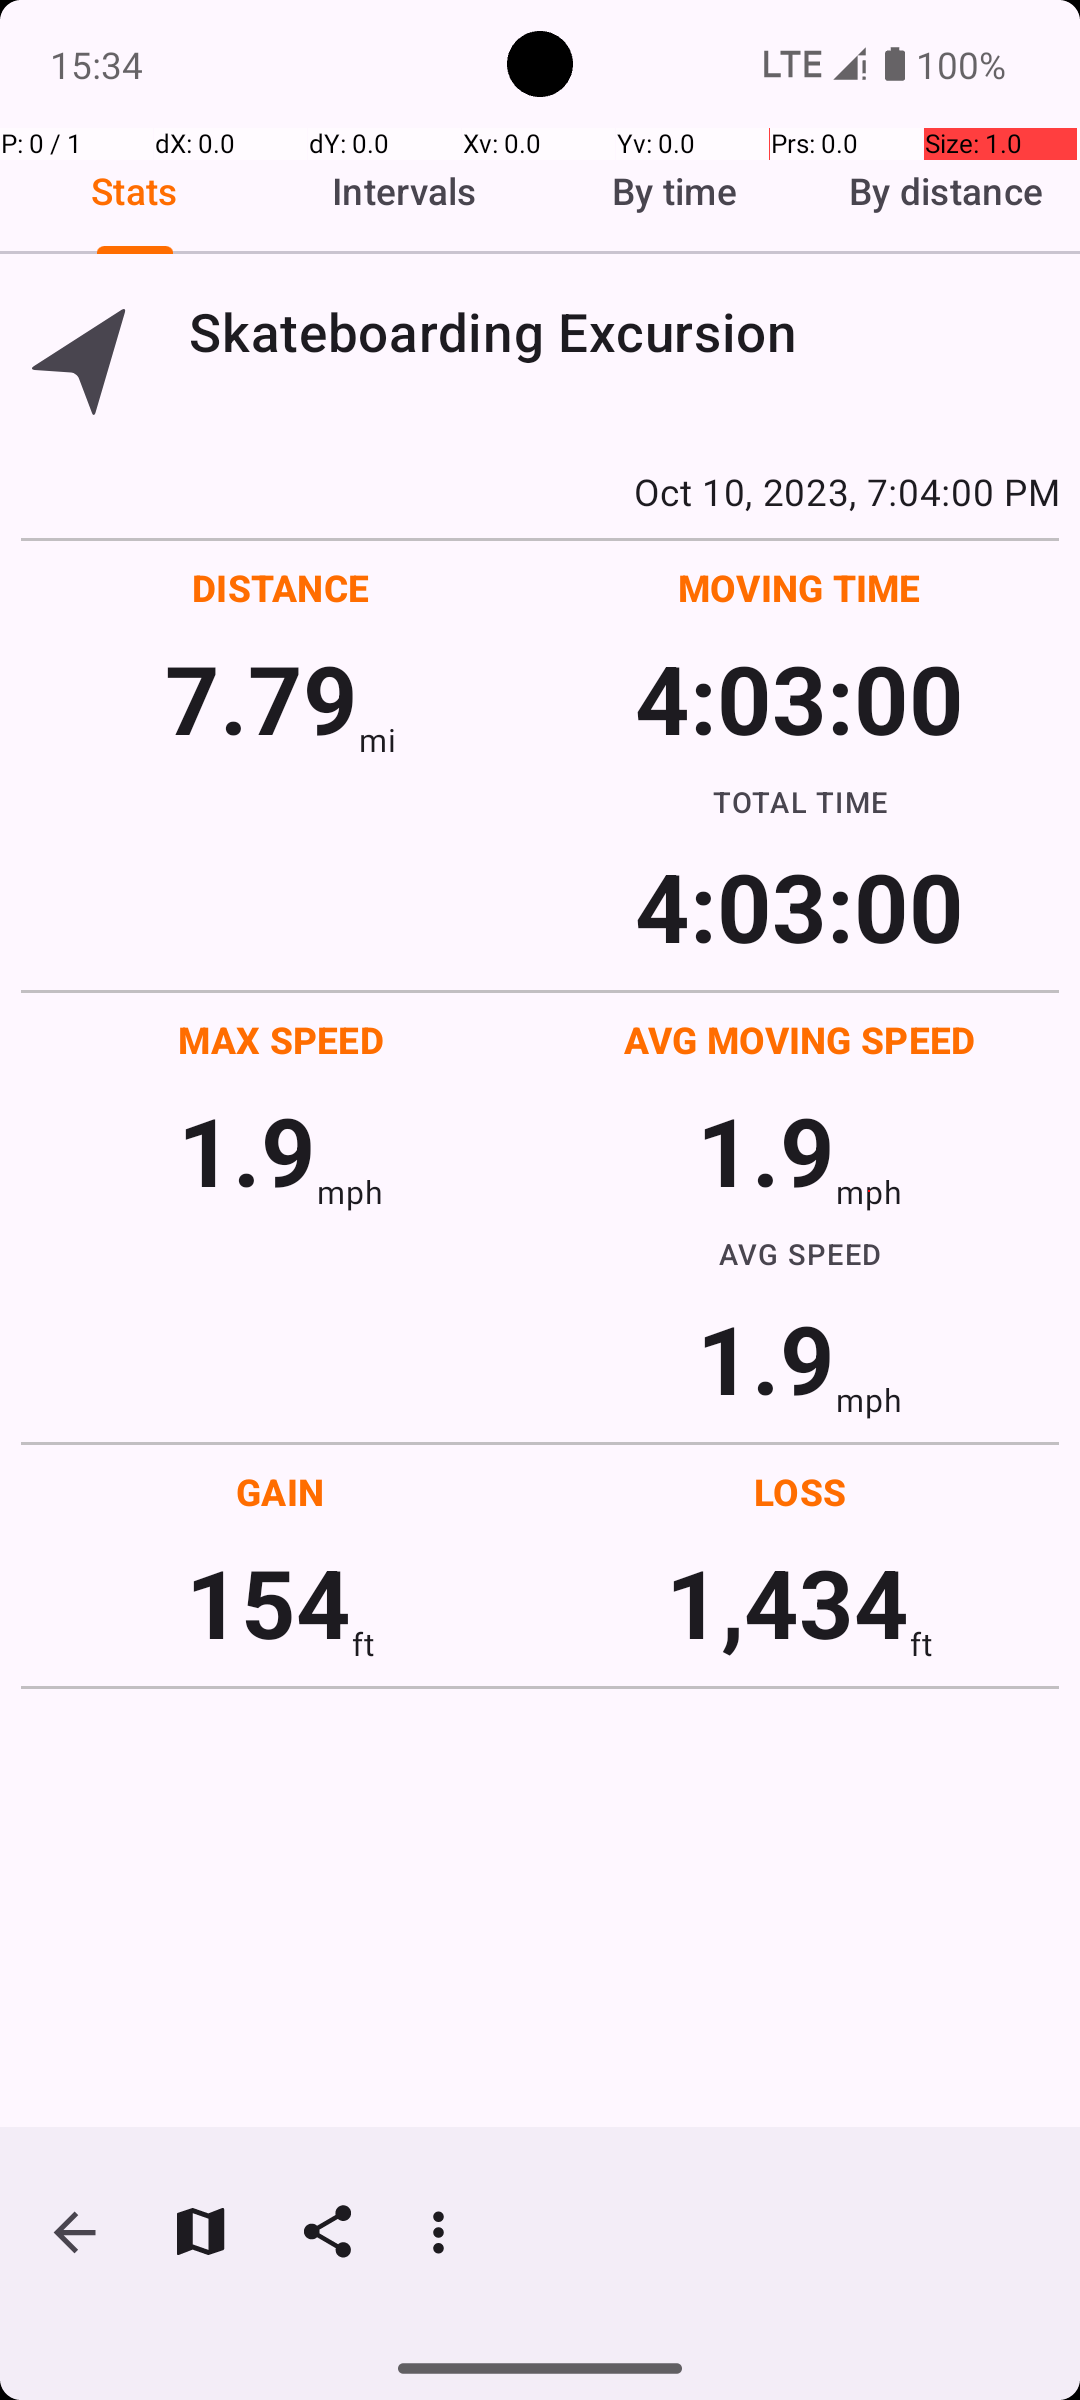 Image resolution: width=1080 pixels, height=2400 pixels. Describe the element at coordinates (540, 491) in the screenshot. I see `Oct 10, 2023, 7:04:00 PM` at that location.